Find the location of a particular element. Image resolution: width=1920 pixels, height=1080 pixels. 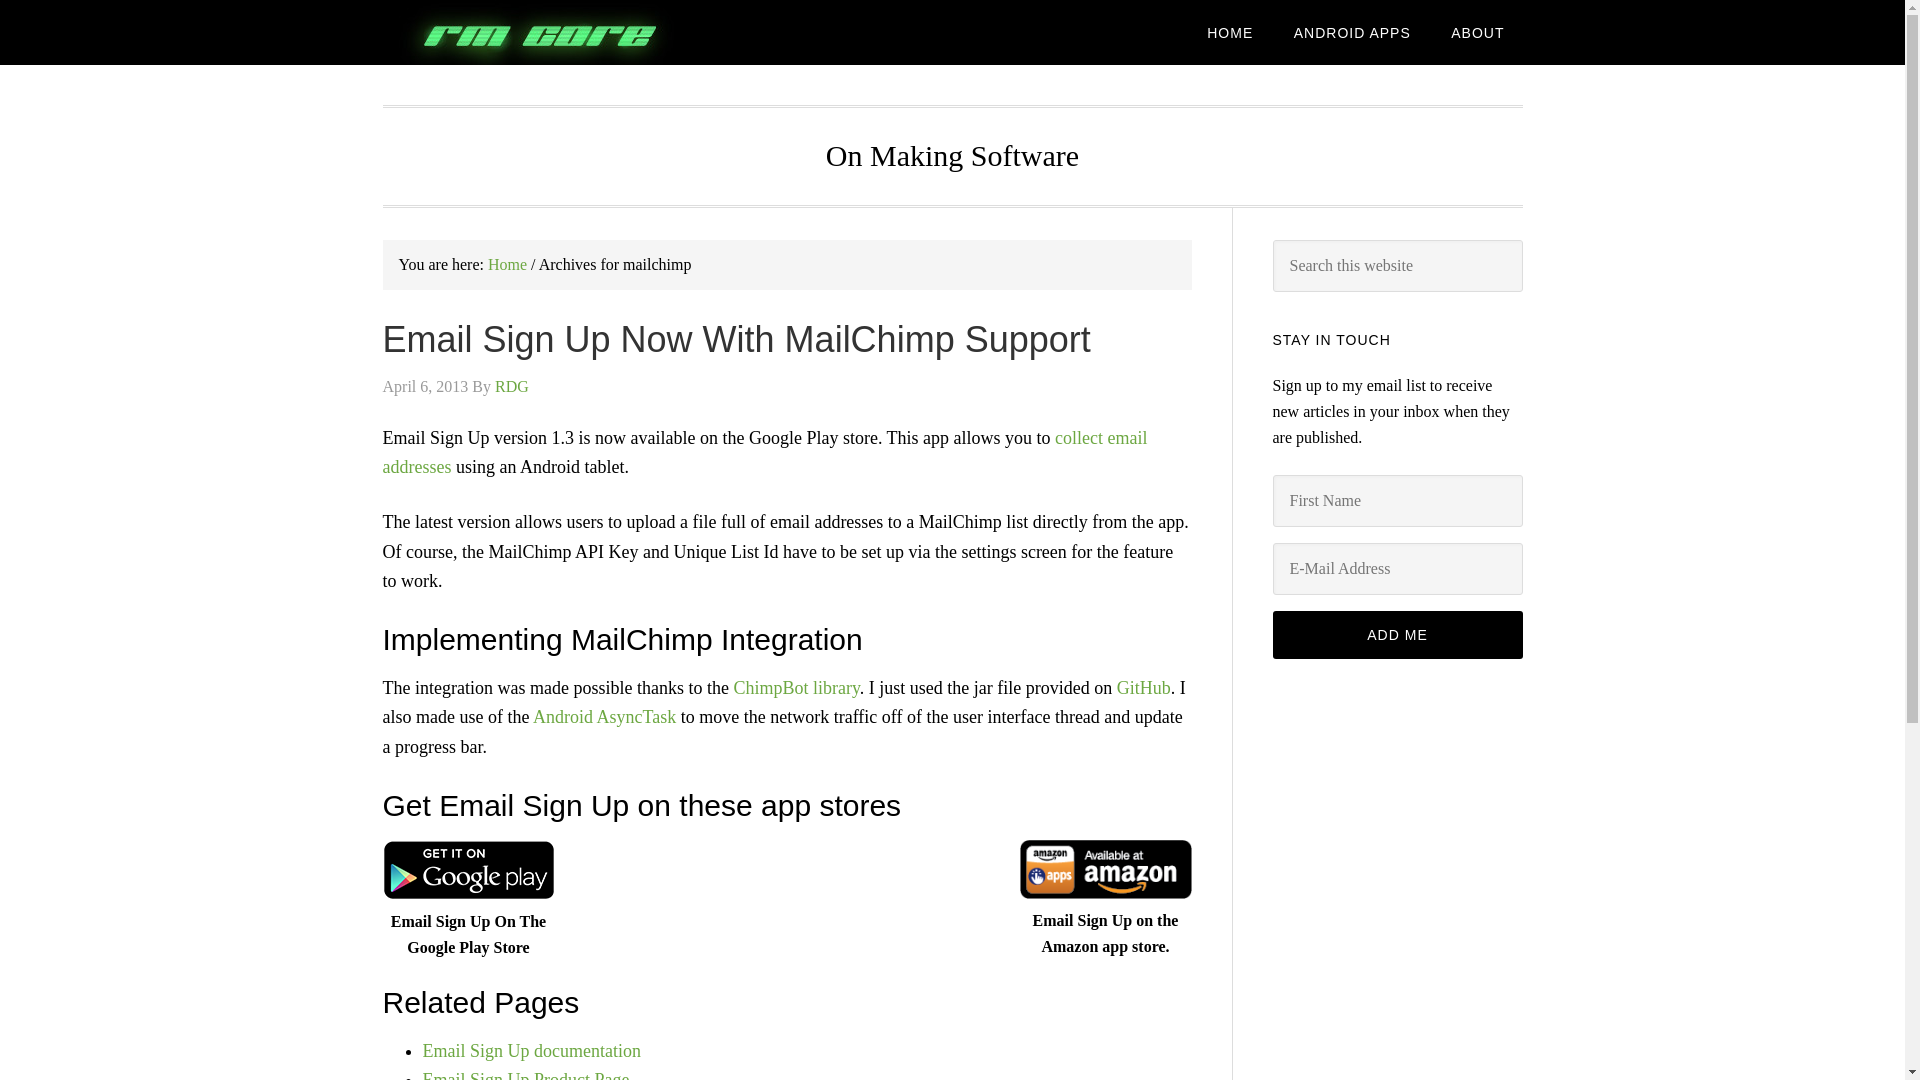

HOME is located at coordinates (1230, 32).